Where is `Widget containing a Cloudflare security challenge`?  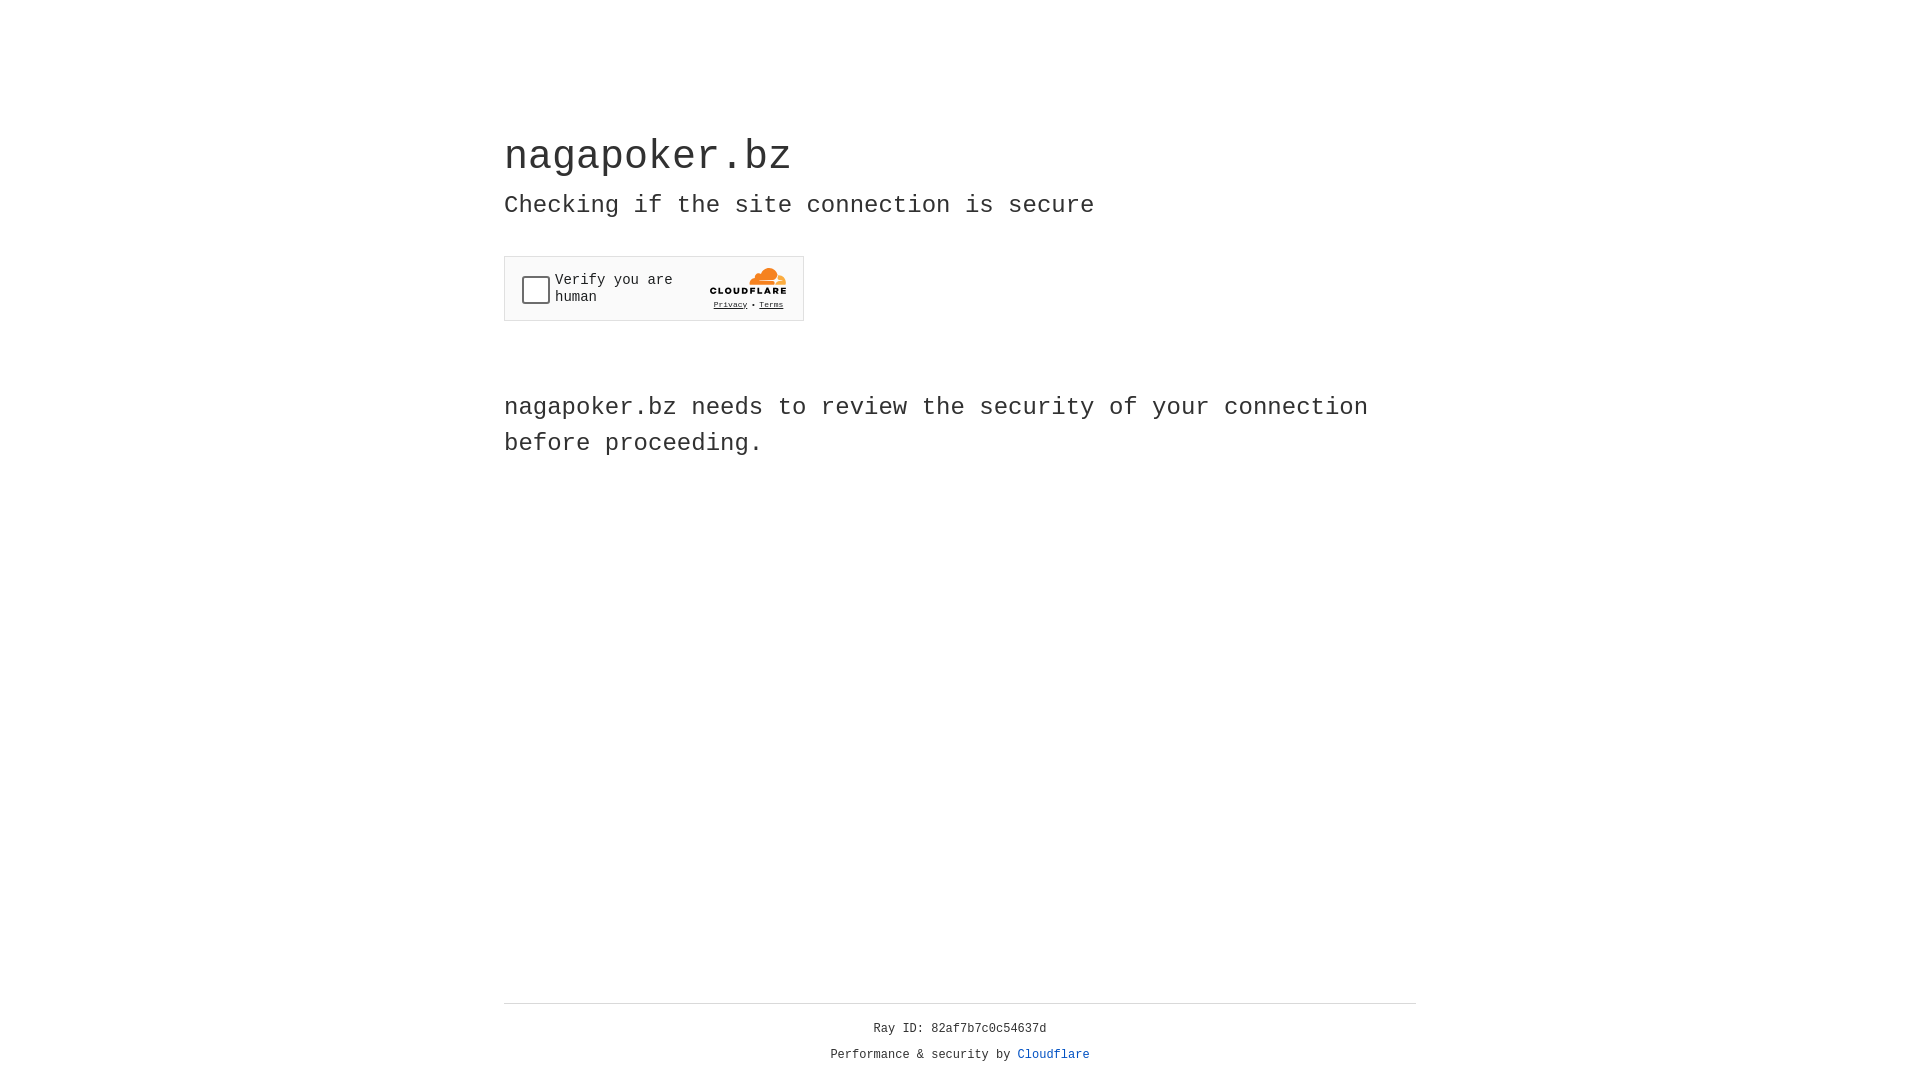 Widget containing a Cloudflare security challenge is located at coordinates (654, 288).